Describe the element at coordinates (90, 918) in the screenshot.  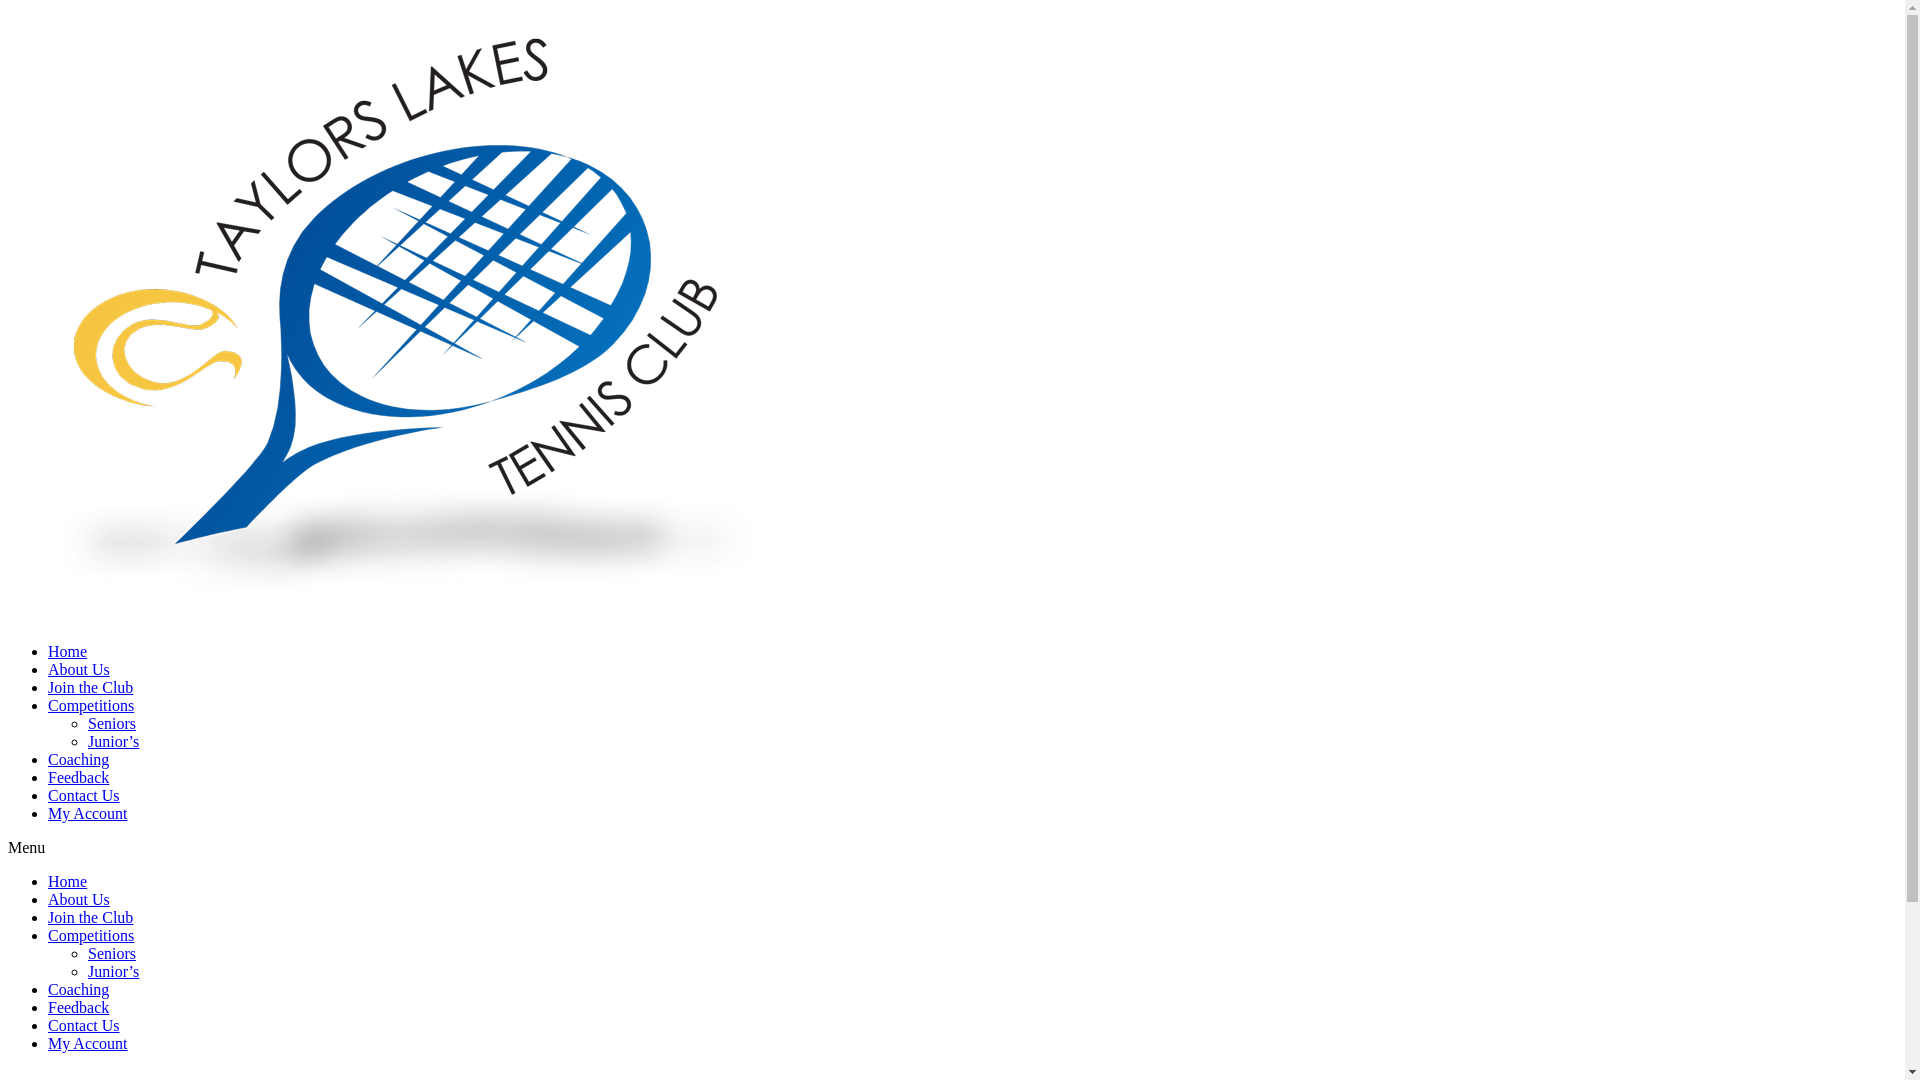
I see `Join the Club` at that location.